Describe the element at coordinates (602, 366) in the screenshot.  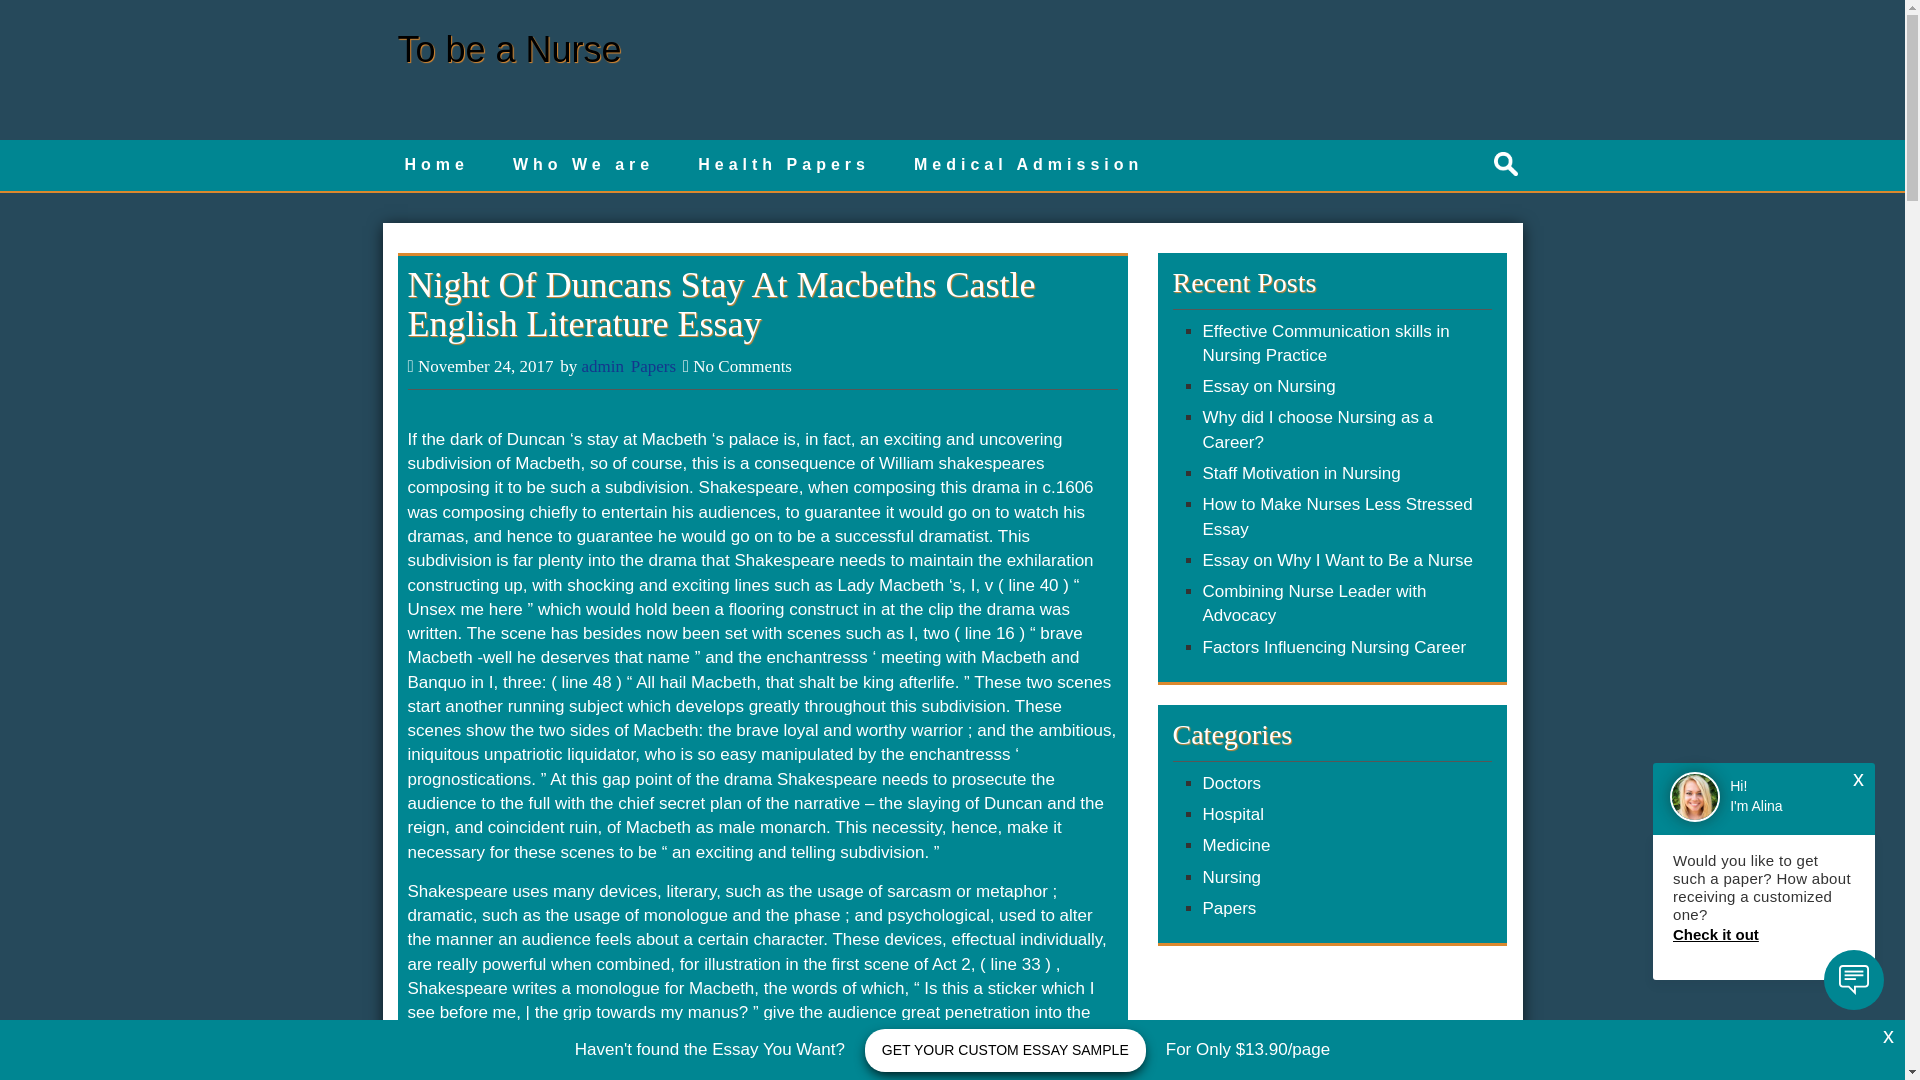
I see `admin` at that location.